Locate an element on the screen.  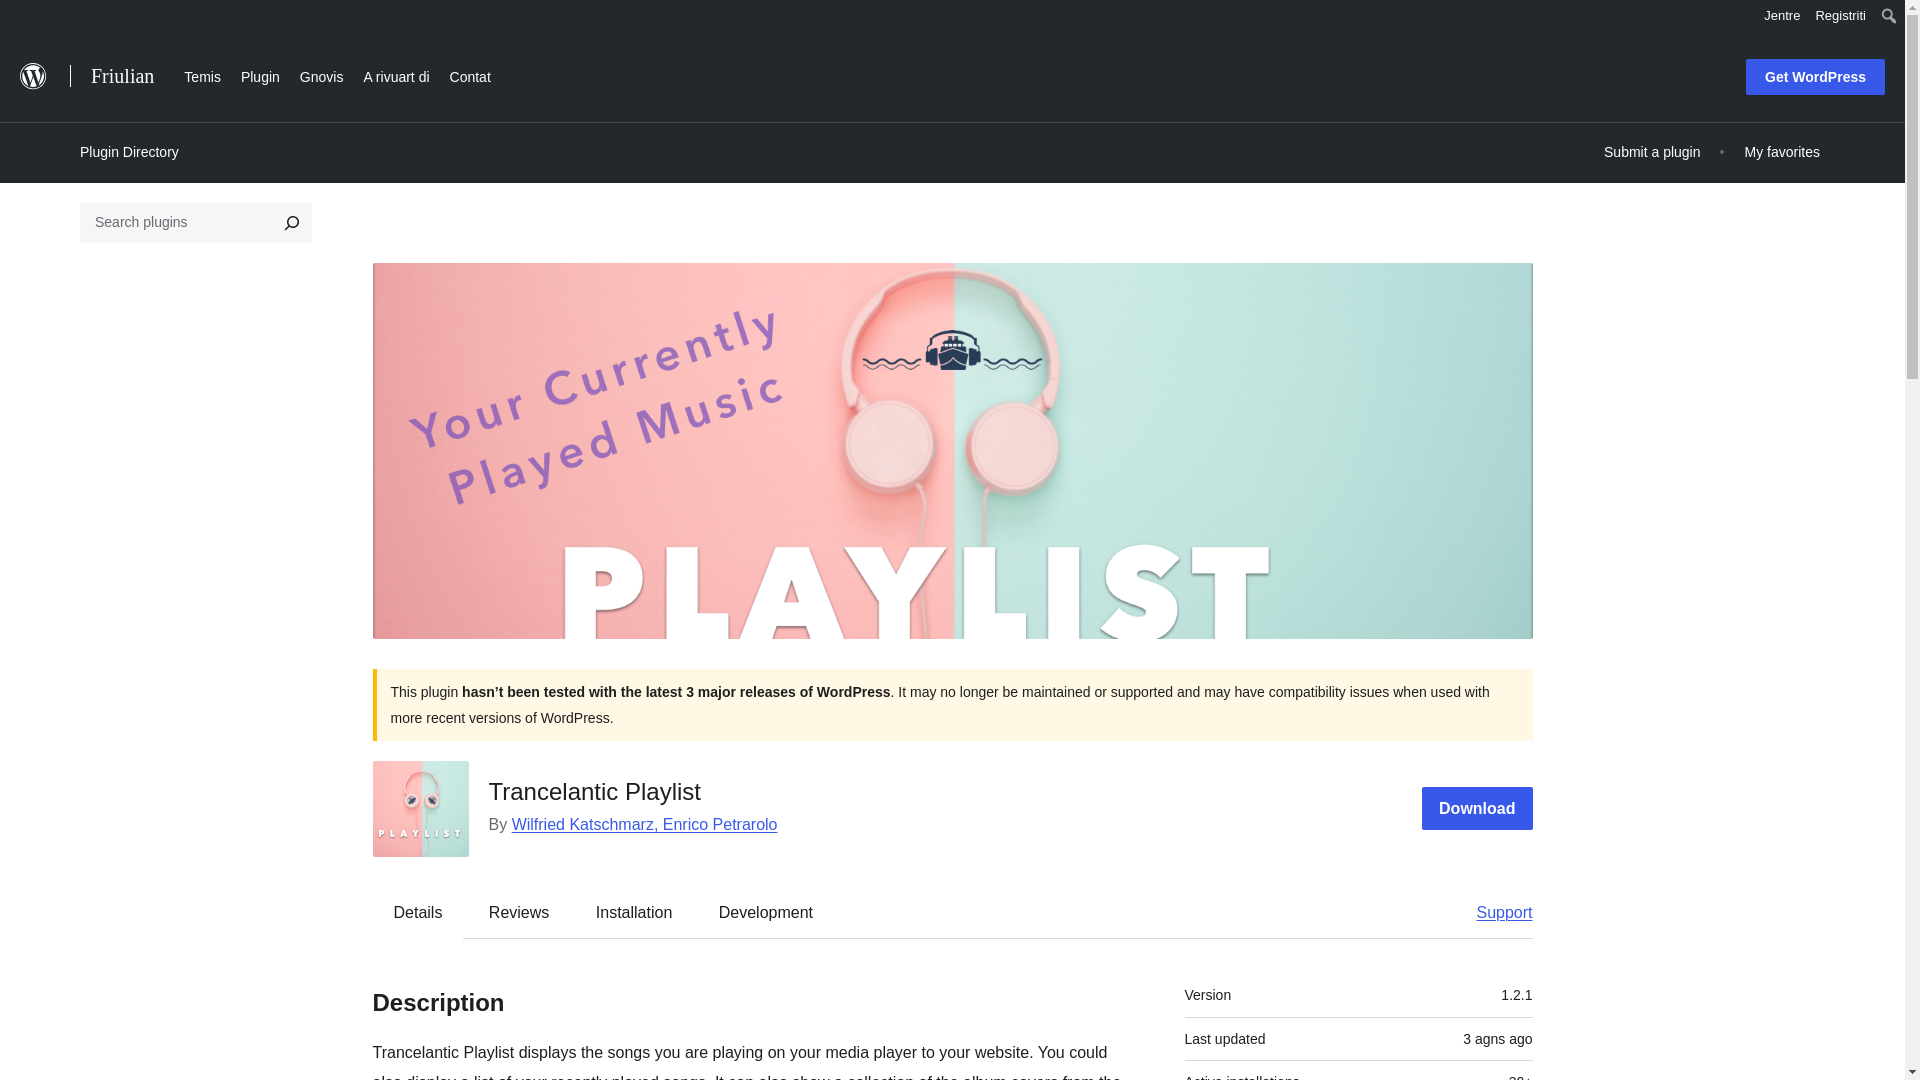
Plugin Directory is located at coordinates (129, 152).